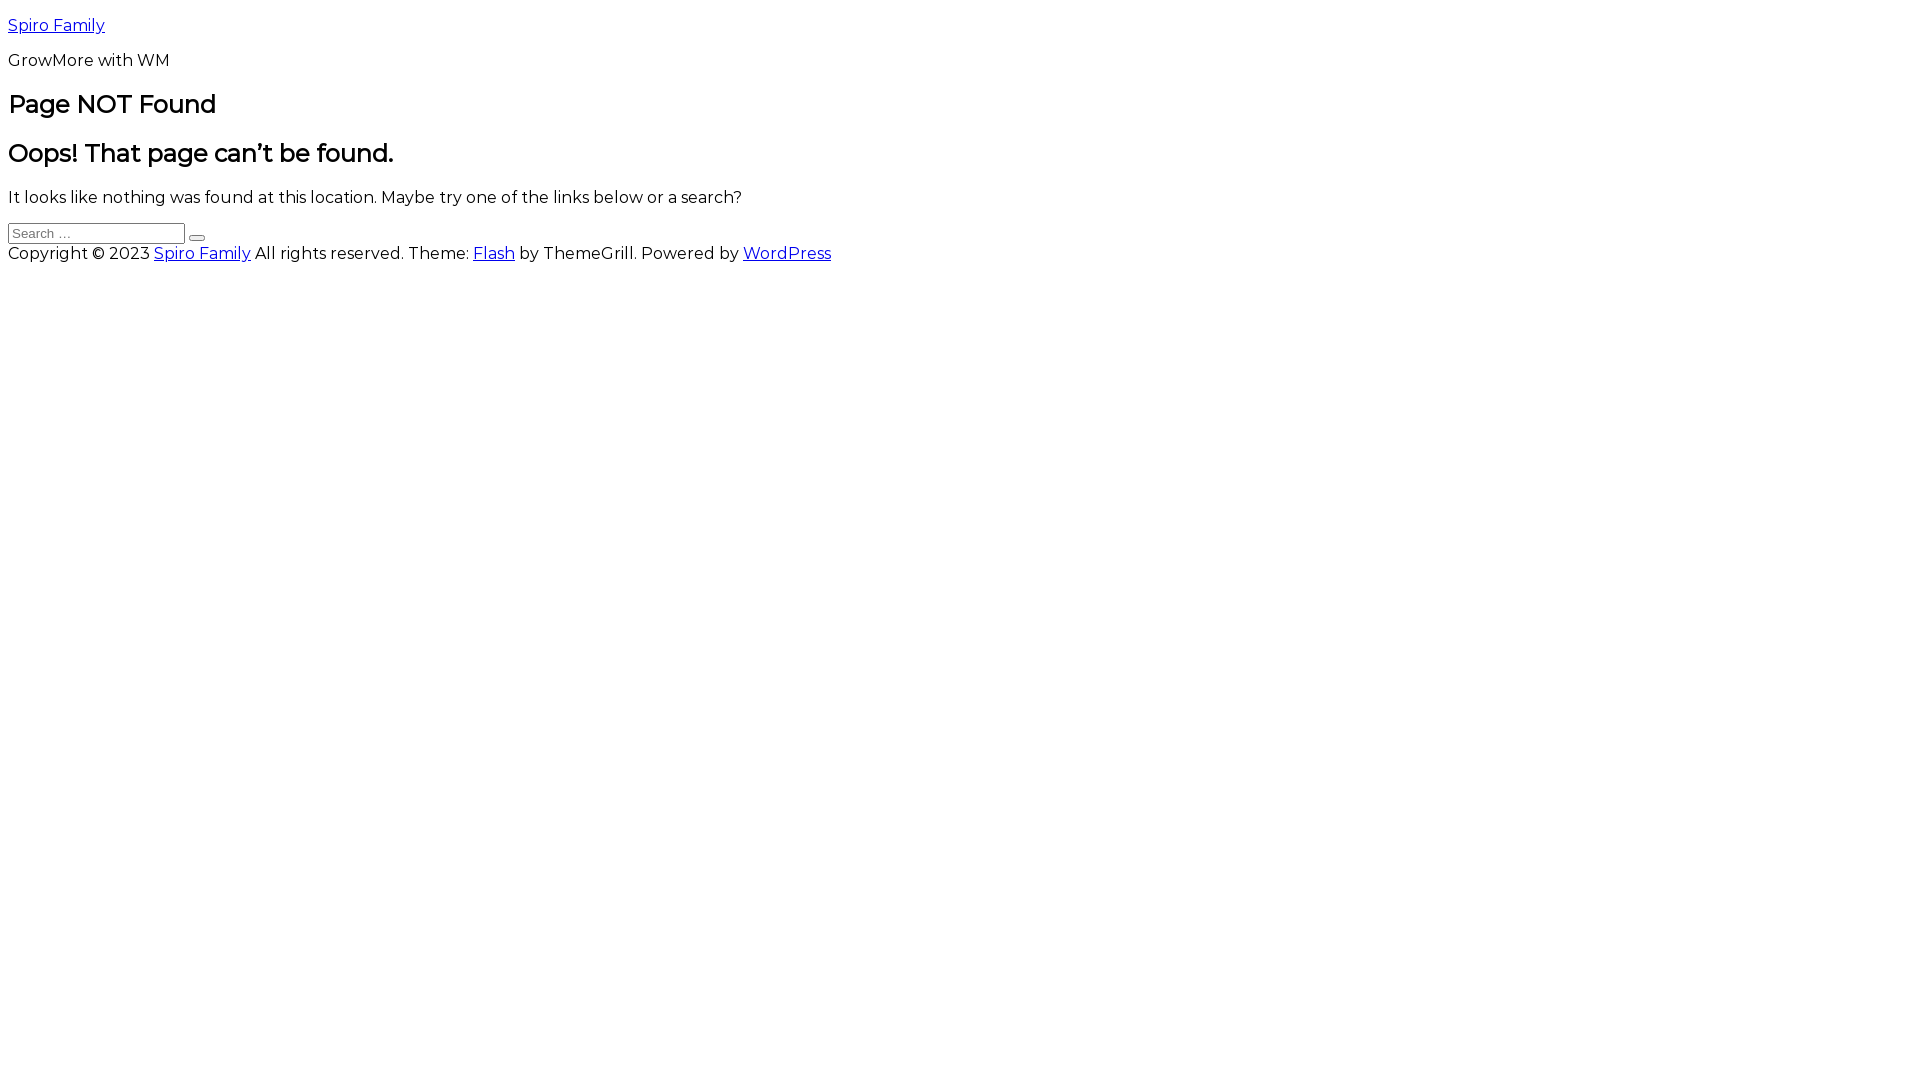  I want to click on Flash, so click(494, 254).